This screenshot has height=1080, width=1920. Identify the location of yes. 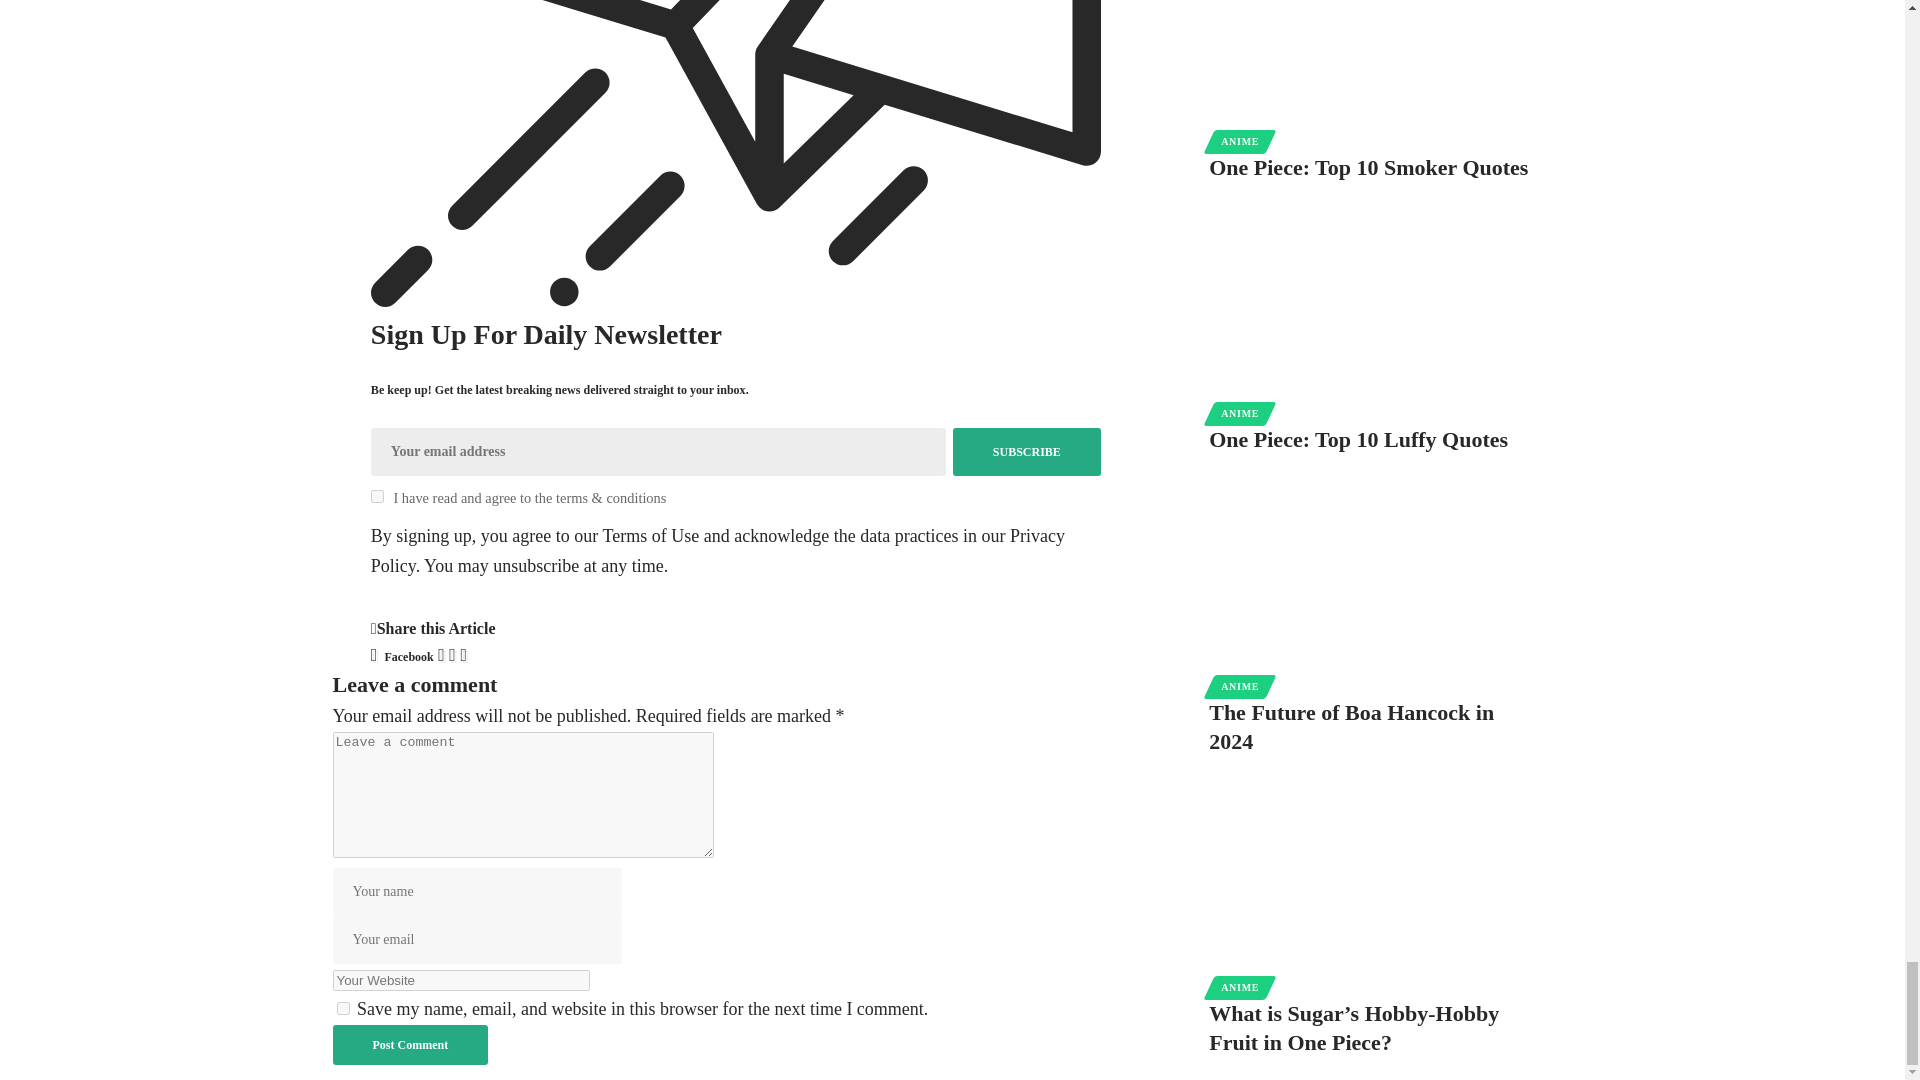
(342, 1008).